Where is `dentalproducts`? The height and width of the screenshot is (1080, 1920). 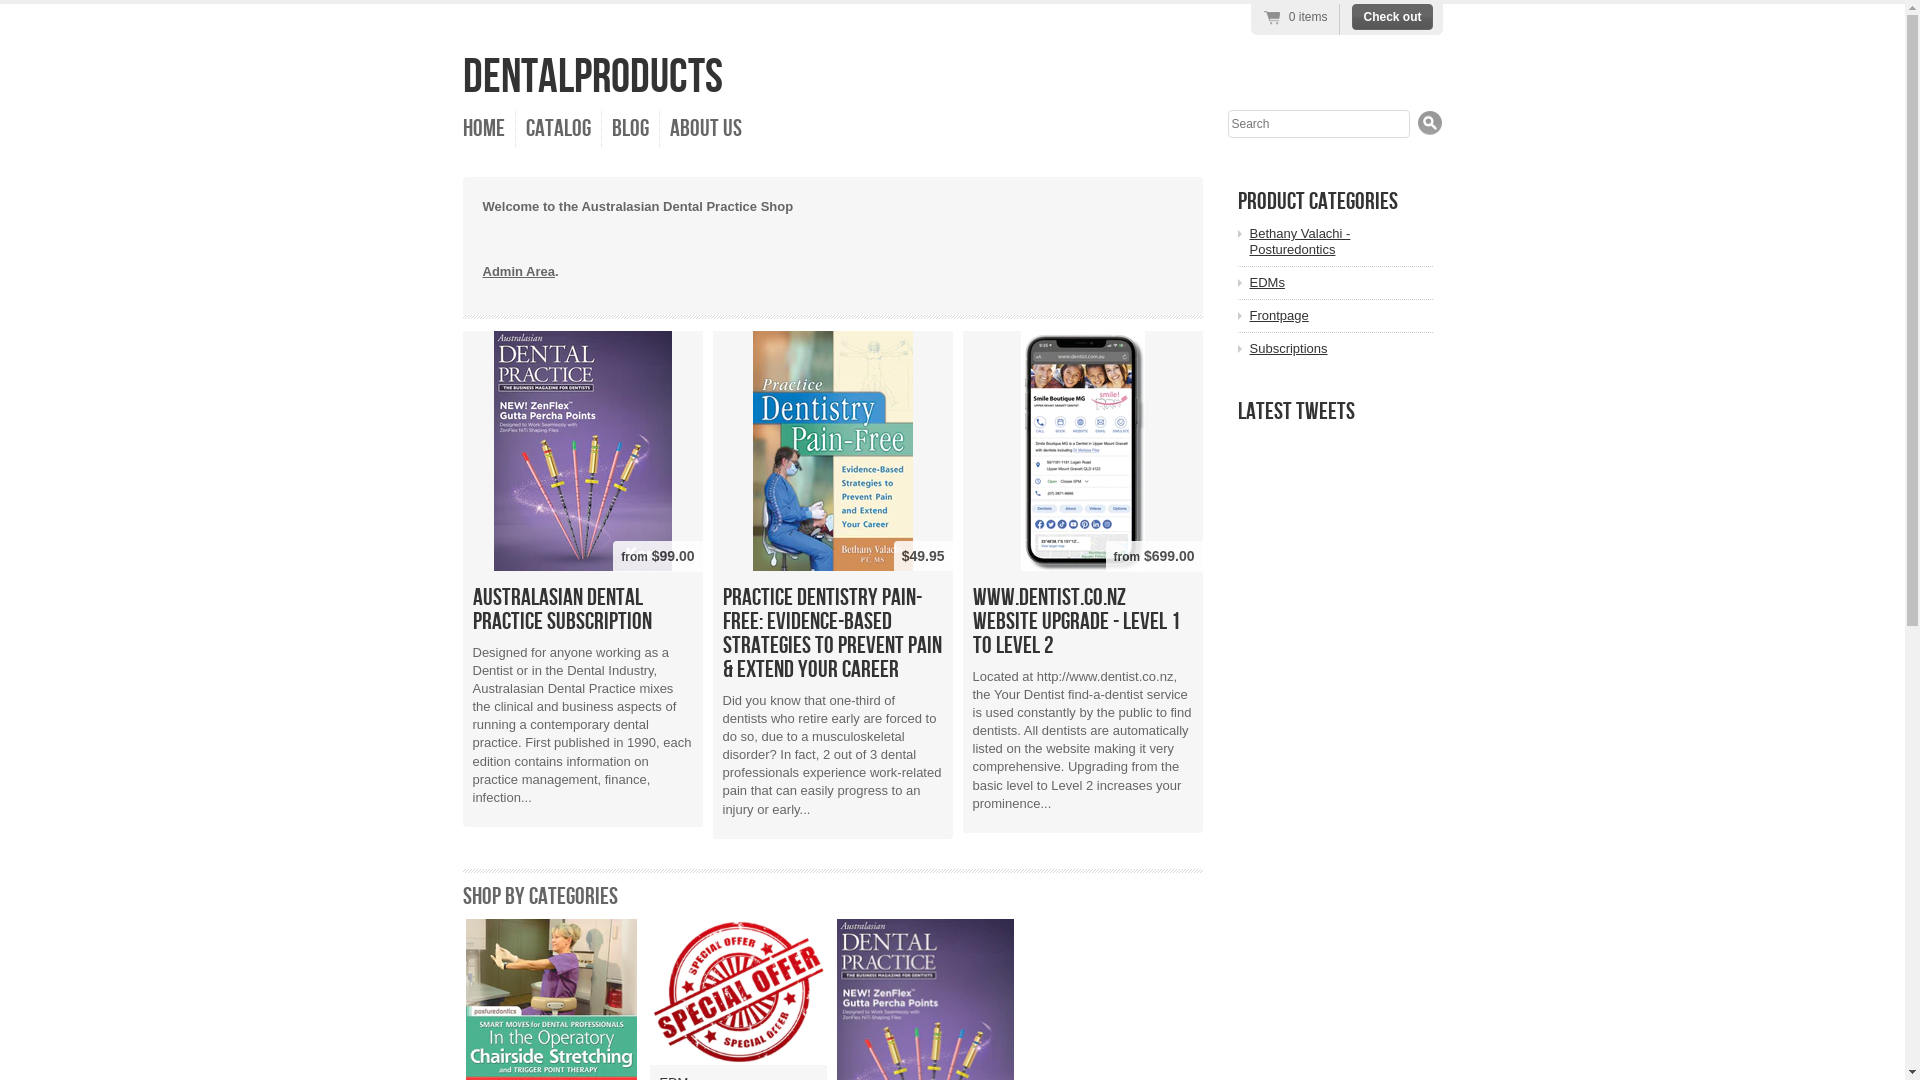 dentalproducts is located at coordinates (592, 78).